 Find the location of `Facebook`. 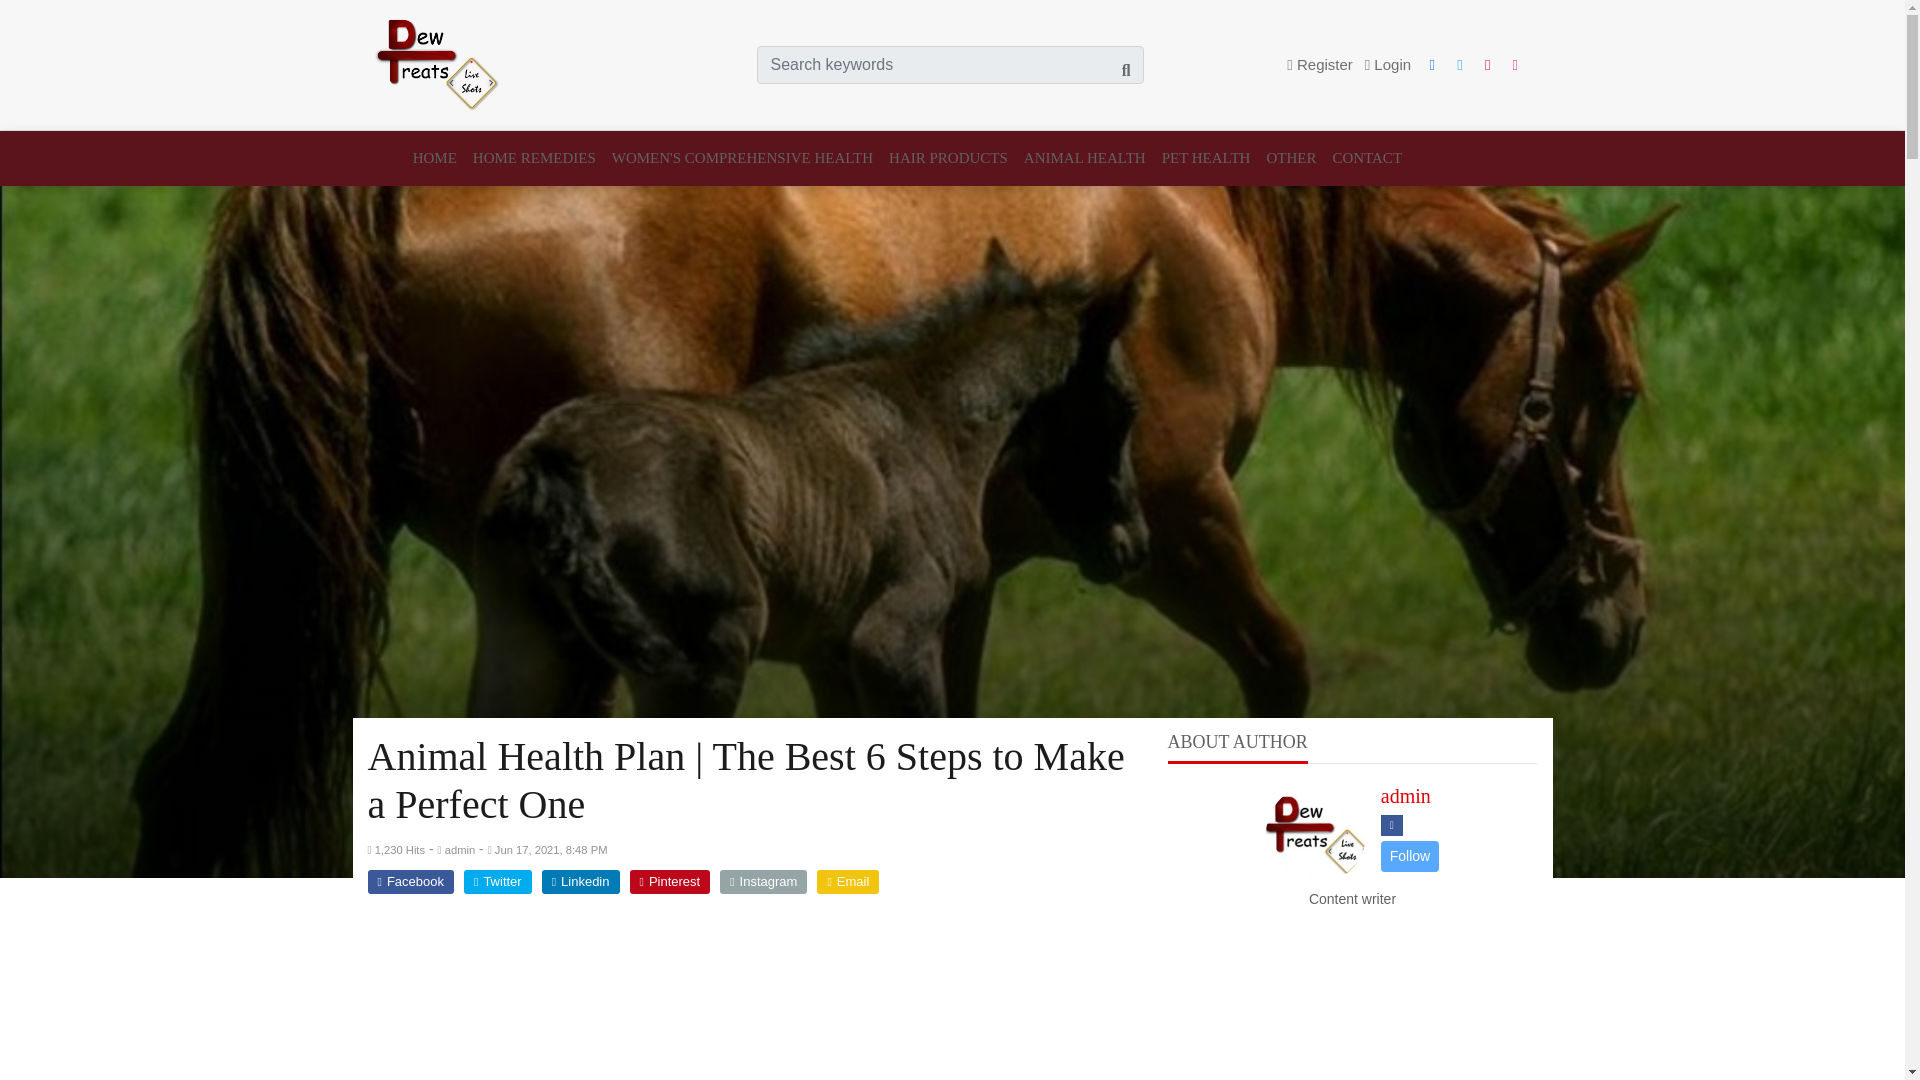

Facebook is located at coordinates (410, 882).